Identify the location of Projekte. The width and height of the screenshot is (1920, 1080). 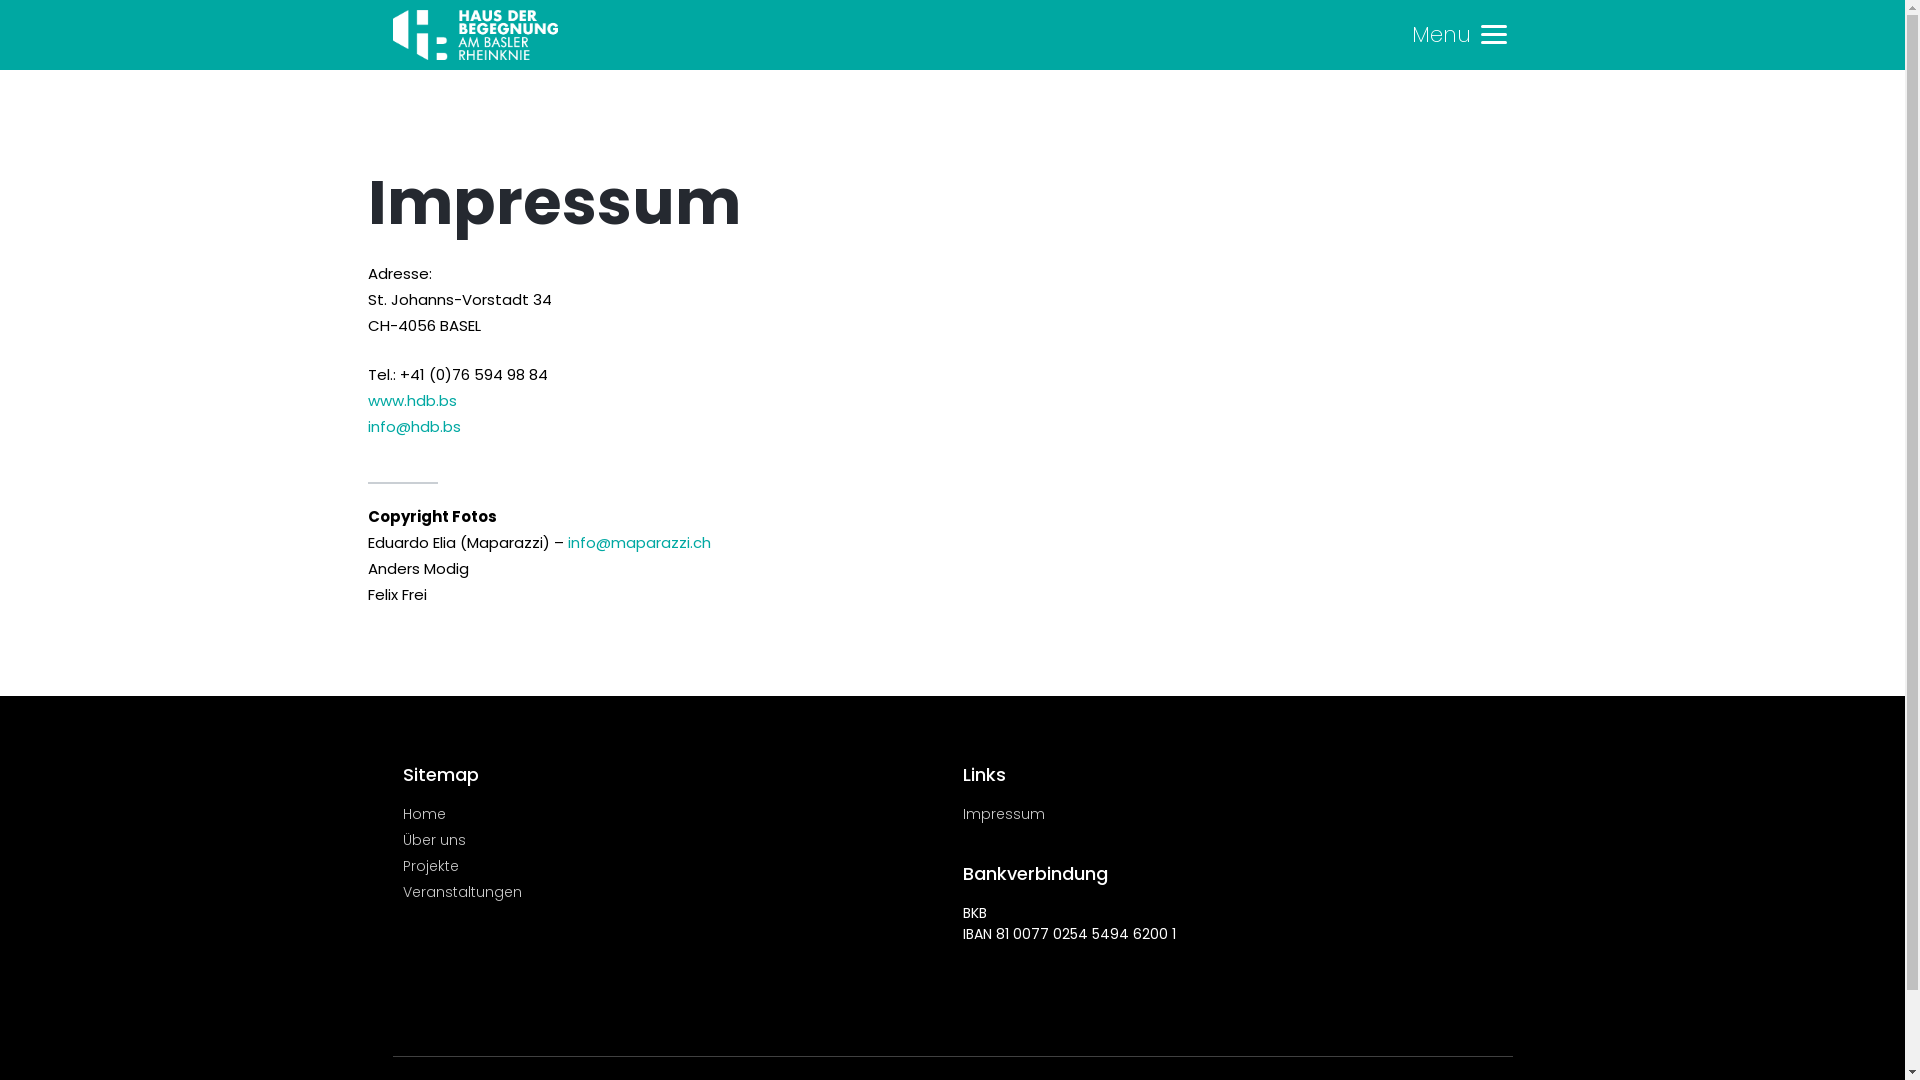
(672, 866).